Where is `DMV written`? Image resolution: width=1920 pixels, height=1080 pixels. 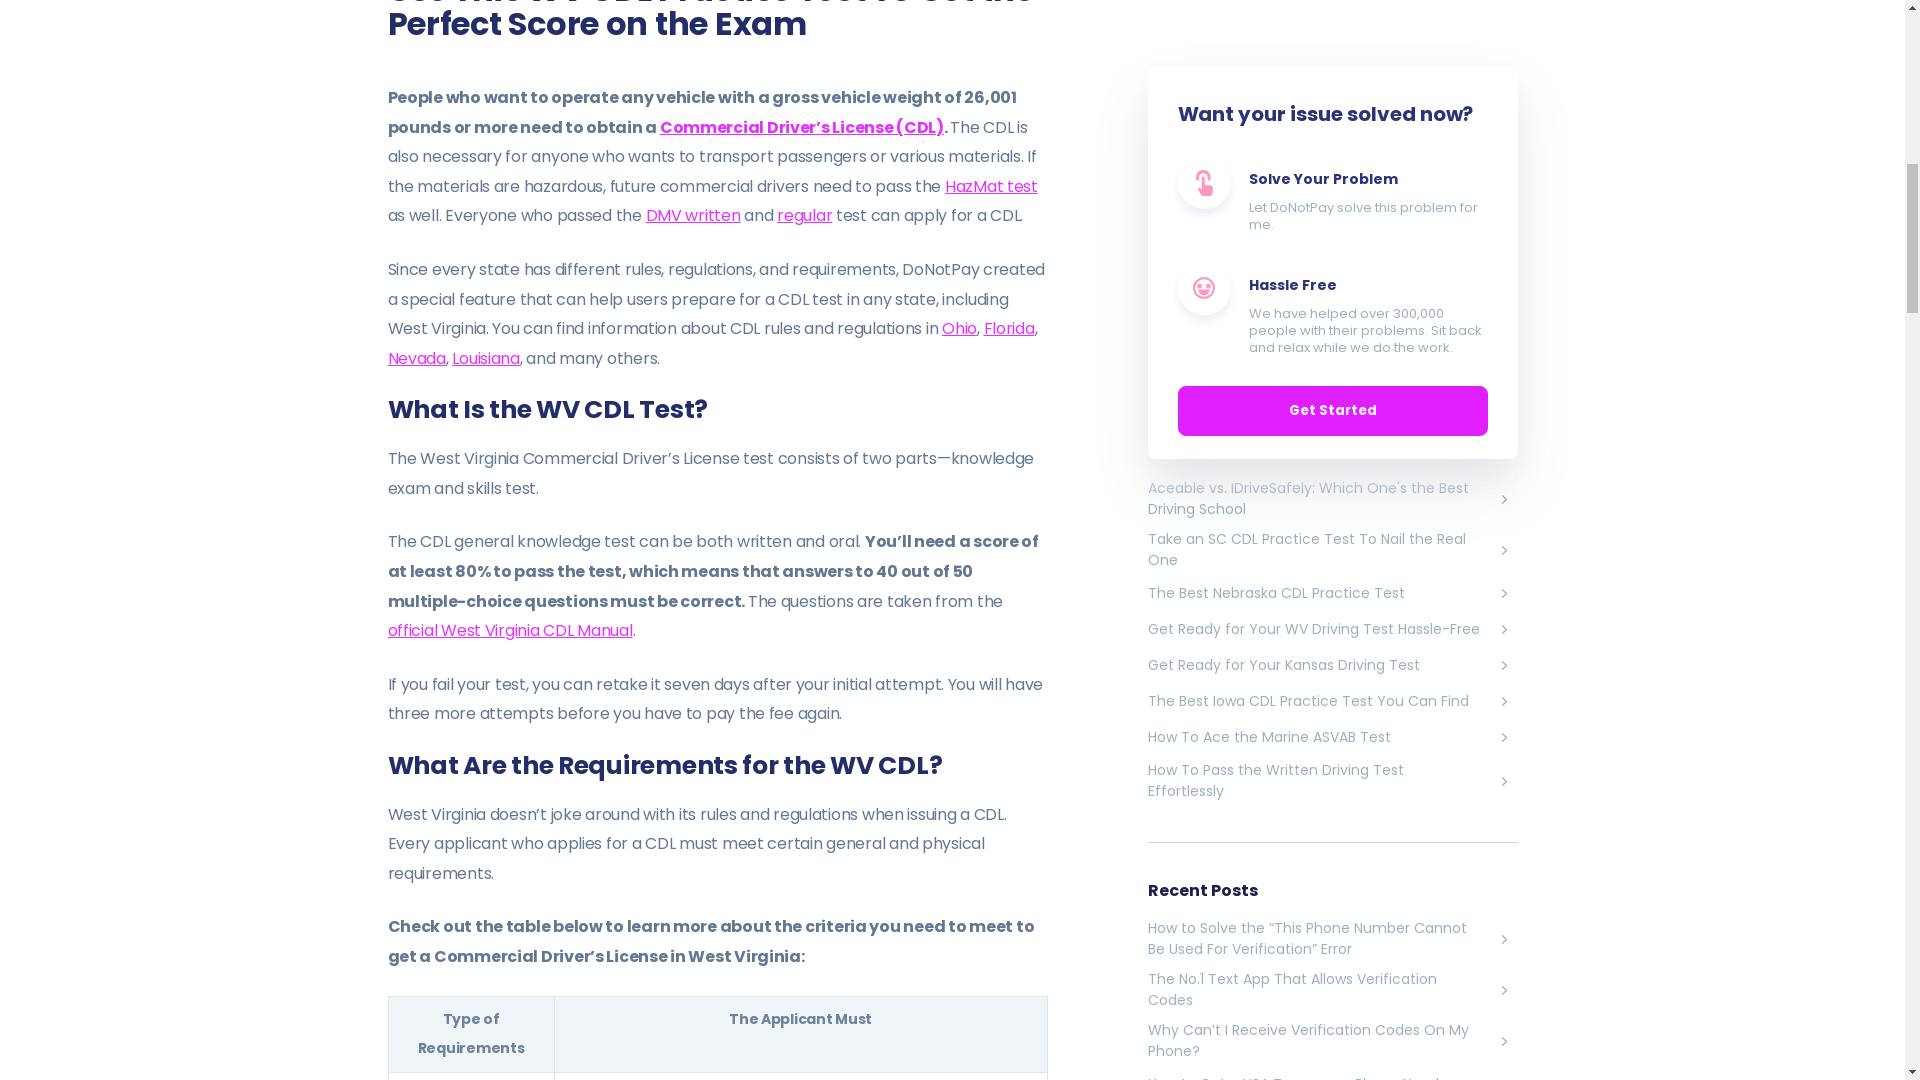
DMV written is located at coordinates (693, 215).